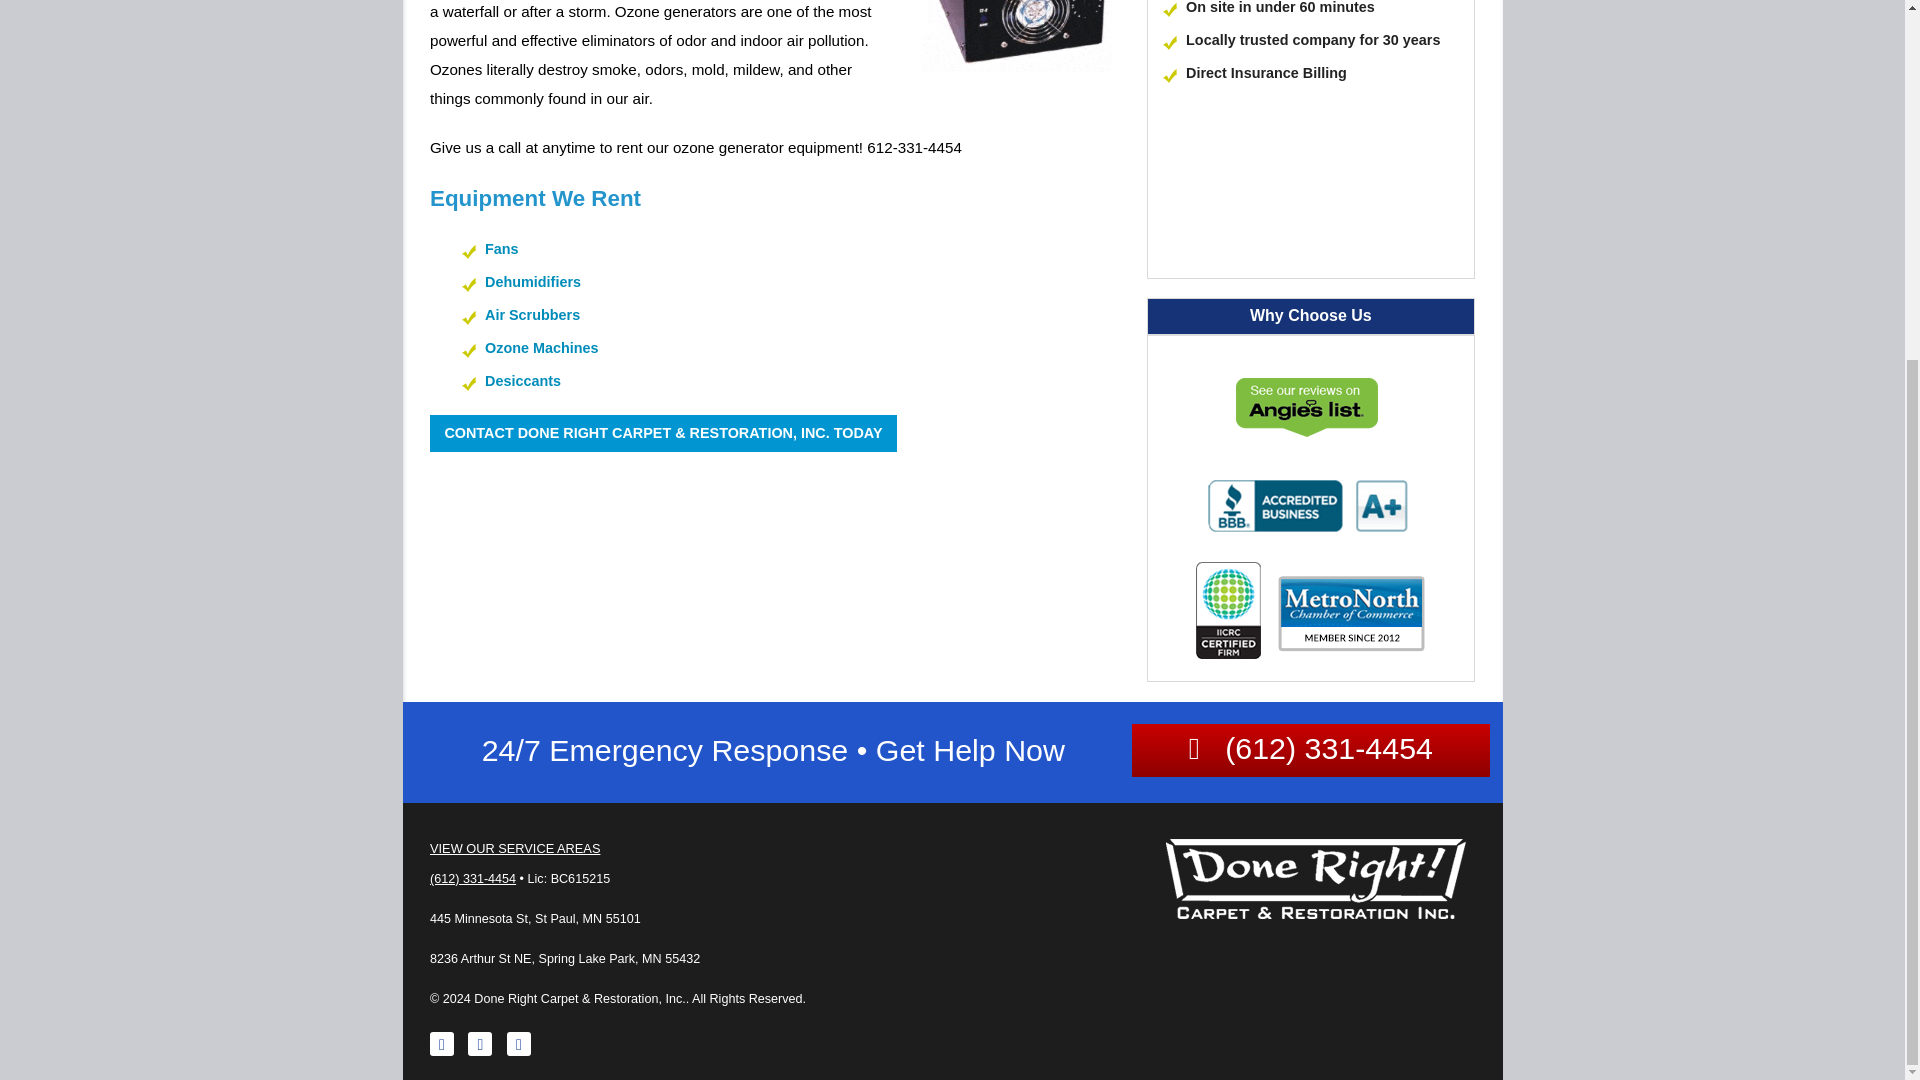 The image size is (1920, 1080). I want to click on Mold Removal, so click(619, 2).